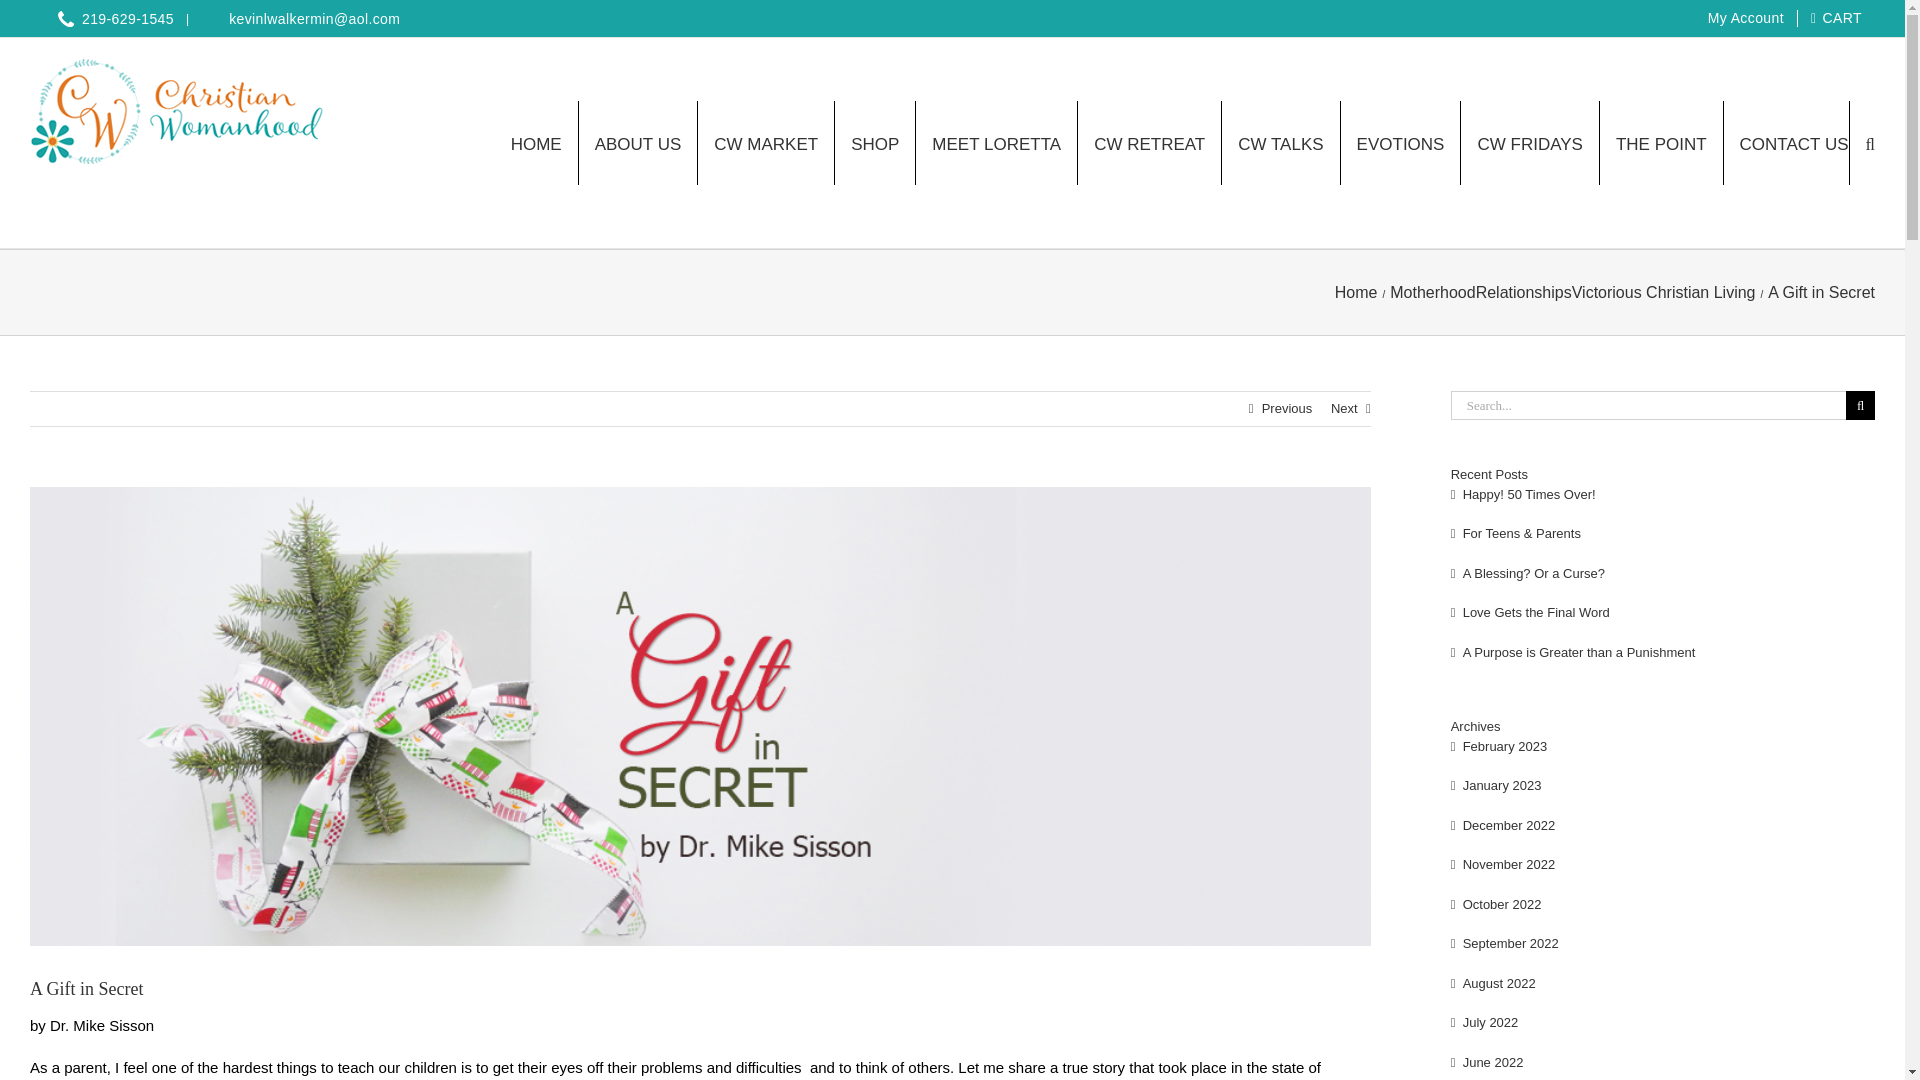 This screenshot has height=1080, width=1920. Describe the element at coordinates (102, 17) in the screenshot. I see `219-629-1545` at that location.